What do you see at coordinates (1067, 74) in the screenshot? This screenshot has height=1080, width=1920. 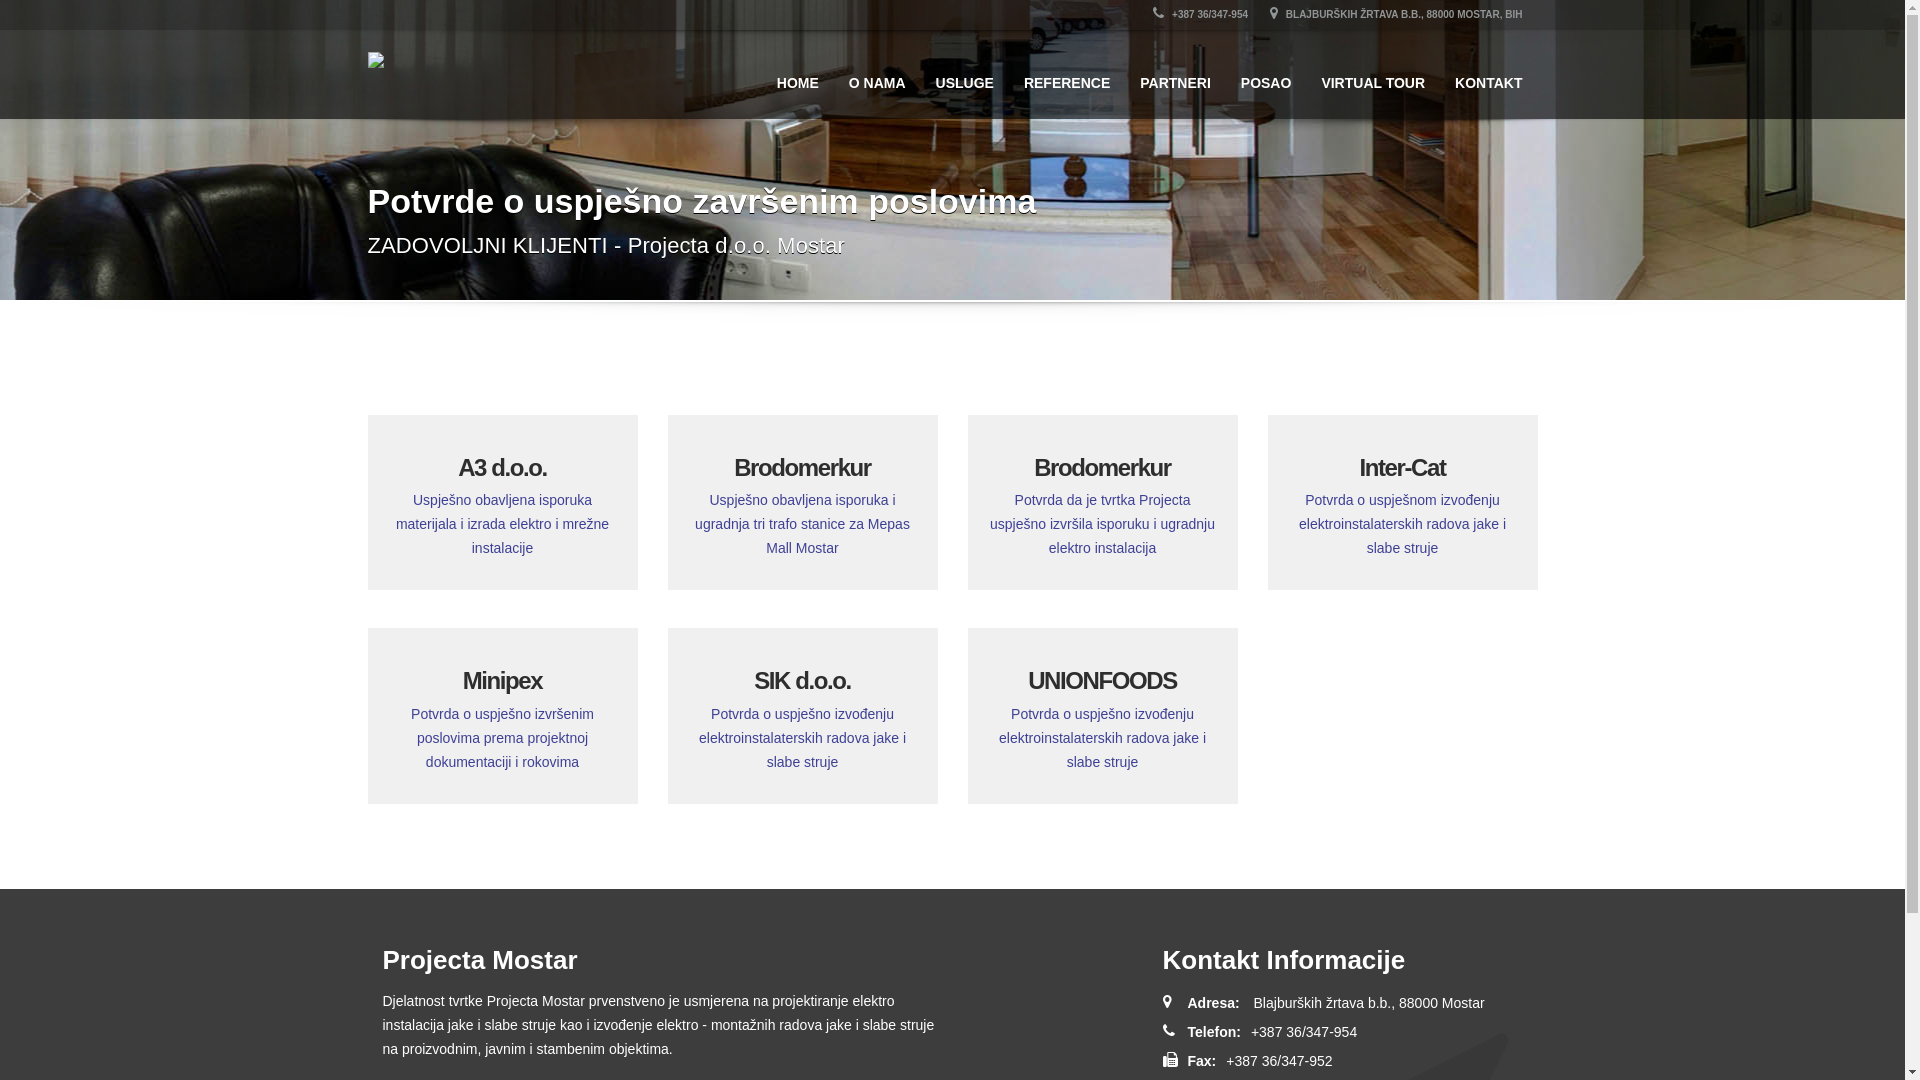 I see `REFERENCE` at bounding box center [1067, 74].